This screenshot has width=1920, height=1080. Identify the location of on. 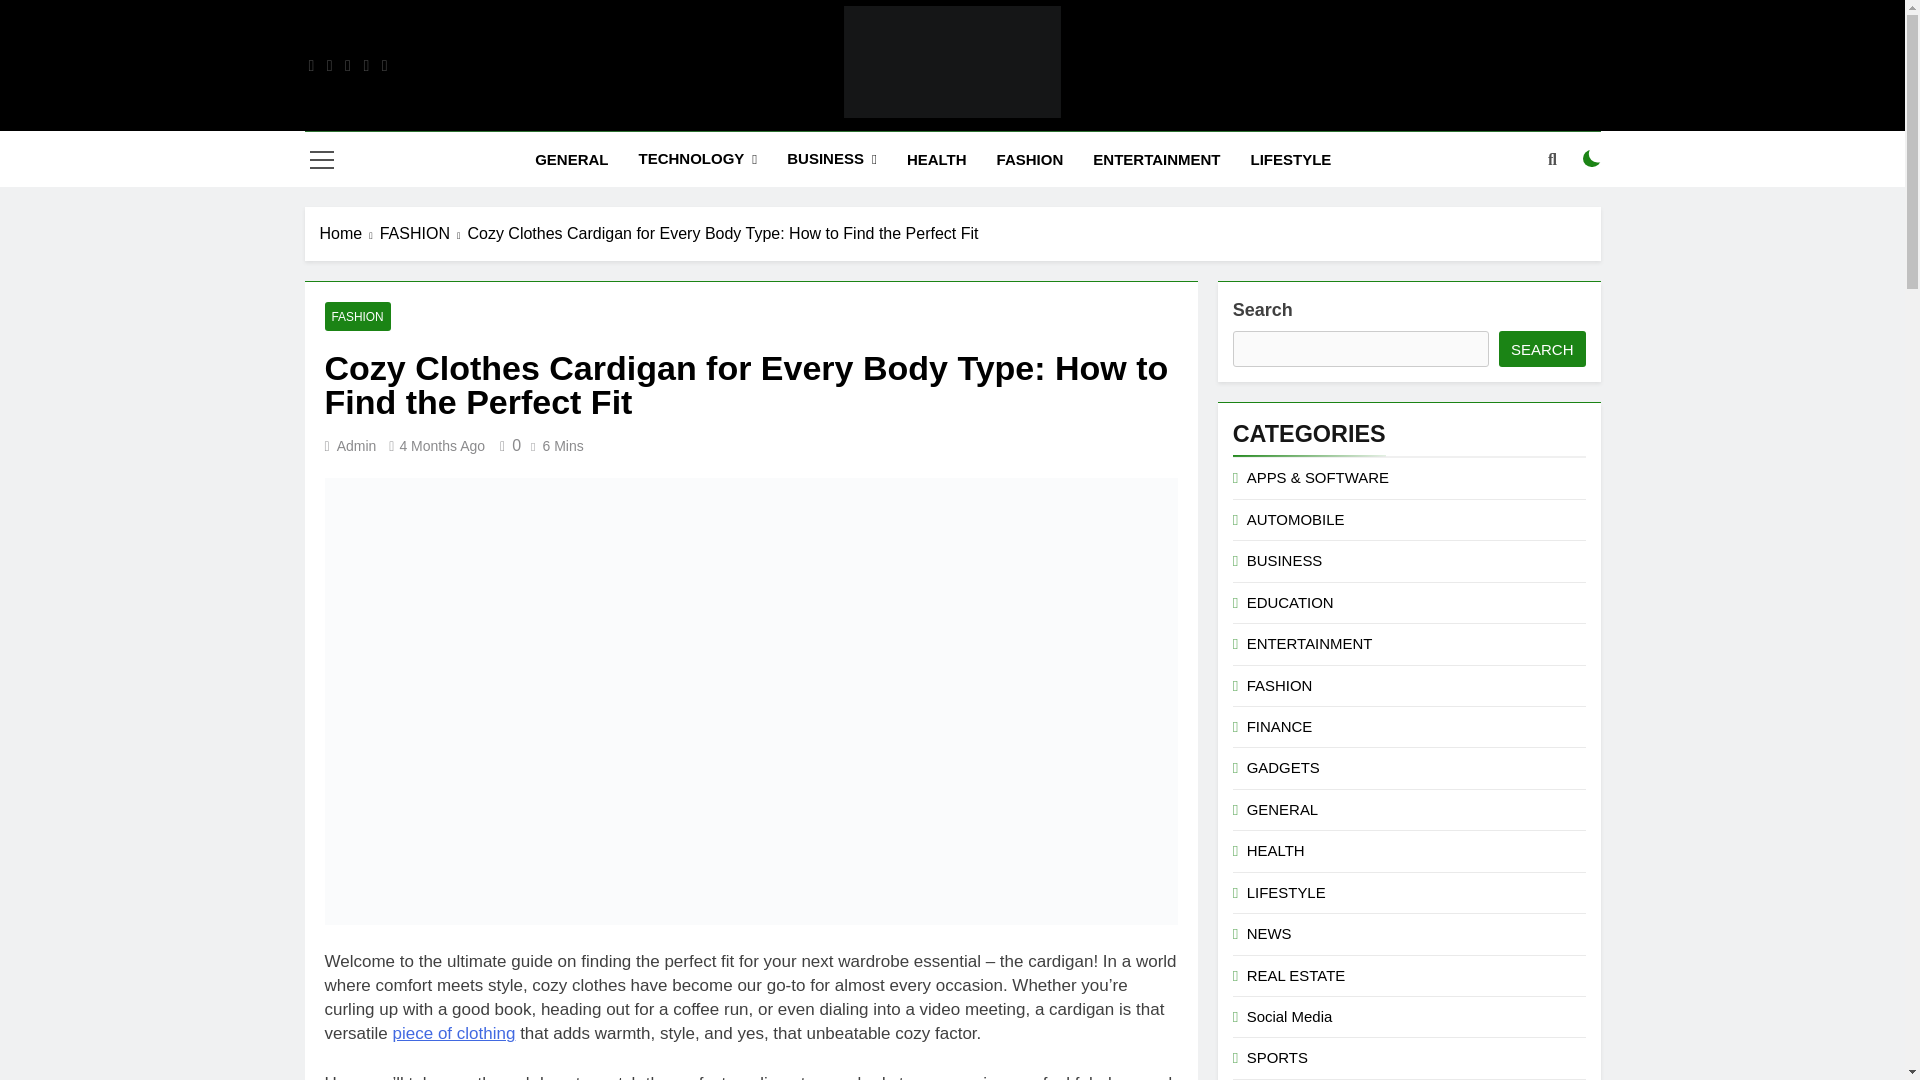
(1592, 159).